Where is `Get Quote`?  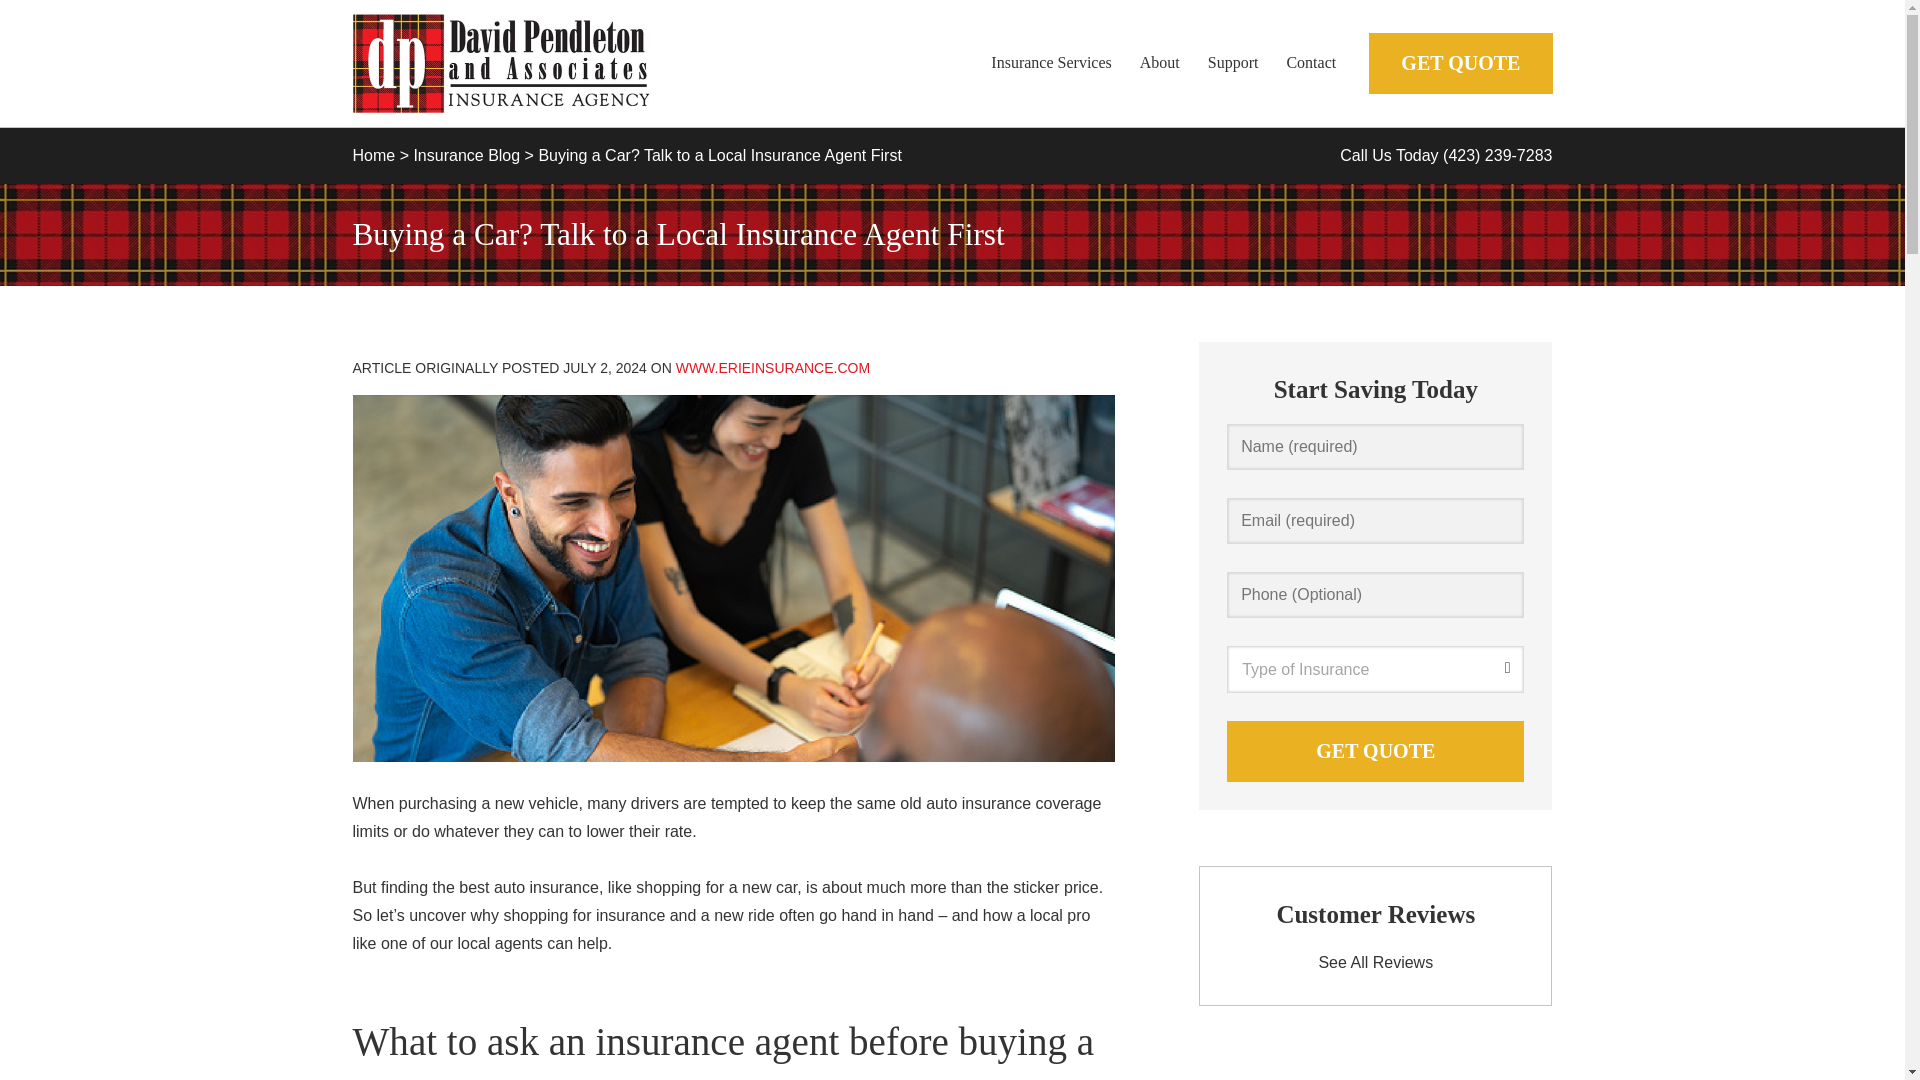 Get Quote is located at coordinates (1375, 751).